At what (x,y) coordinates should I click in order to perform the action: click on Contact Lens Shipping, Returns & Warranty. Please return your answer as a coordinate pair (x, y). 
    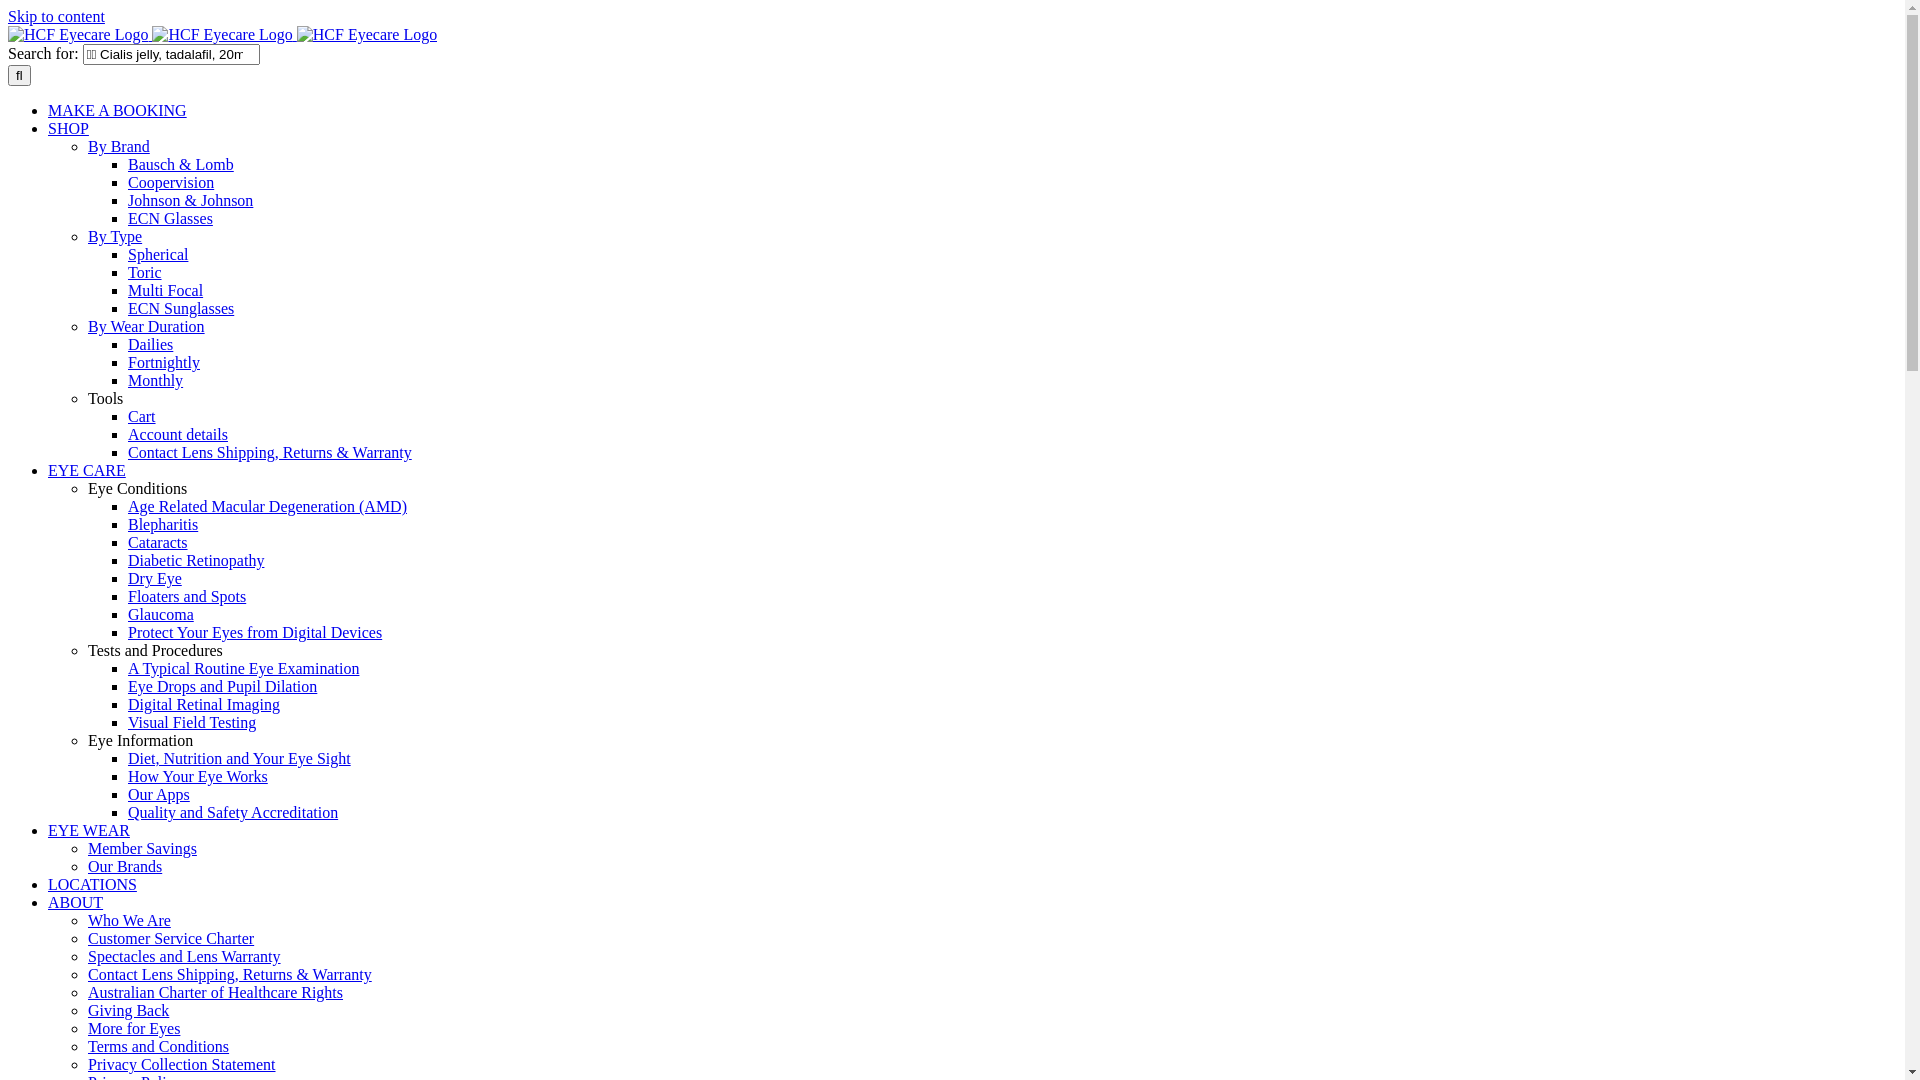
    Looking at the image, I should click on (270, 452).